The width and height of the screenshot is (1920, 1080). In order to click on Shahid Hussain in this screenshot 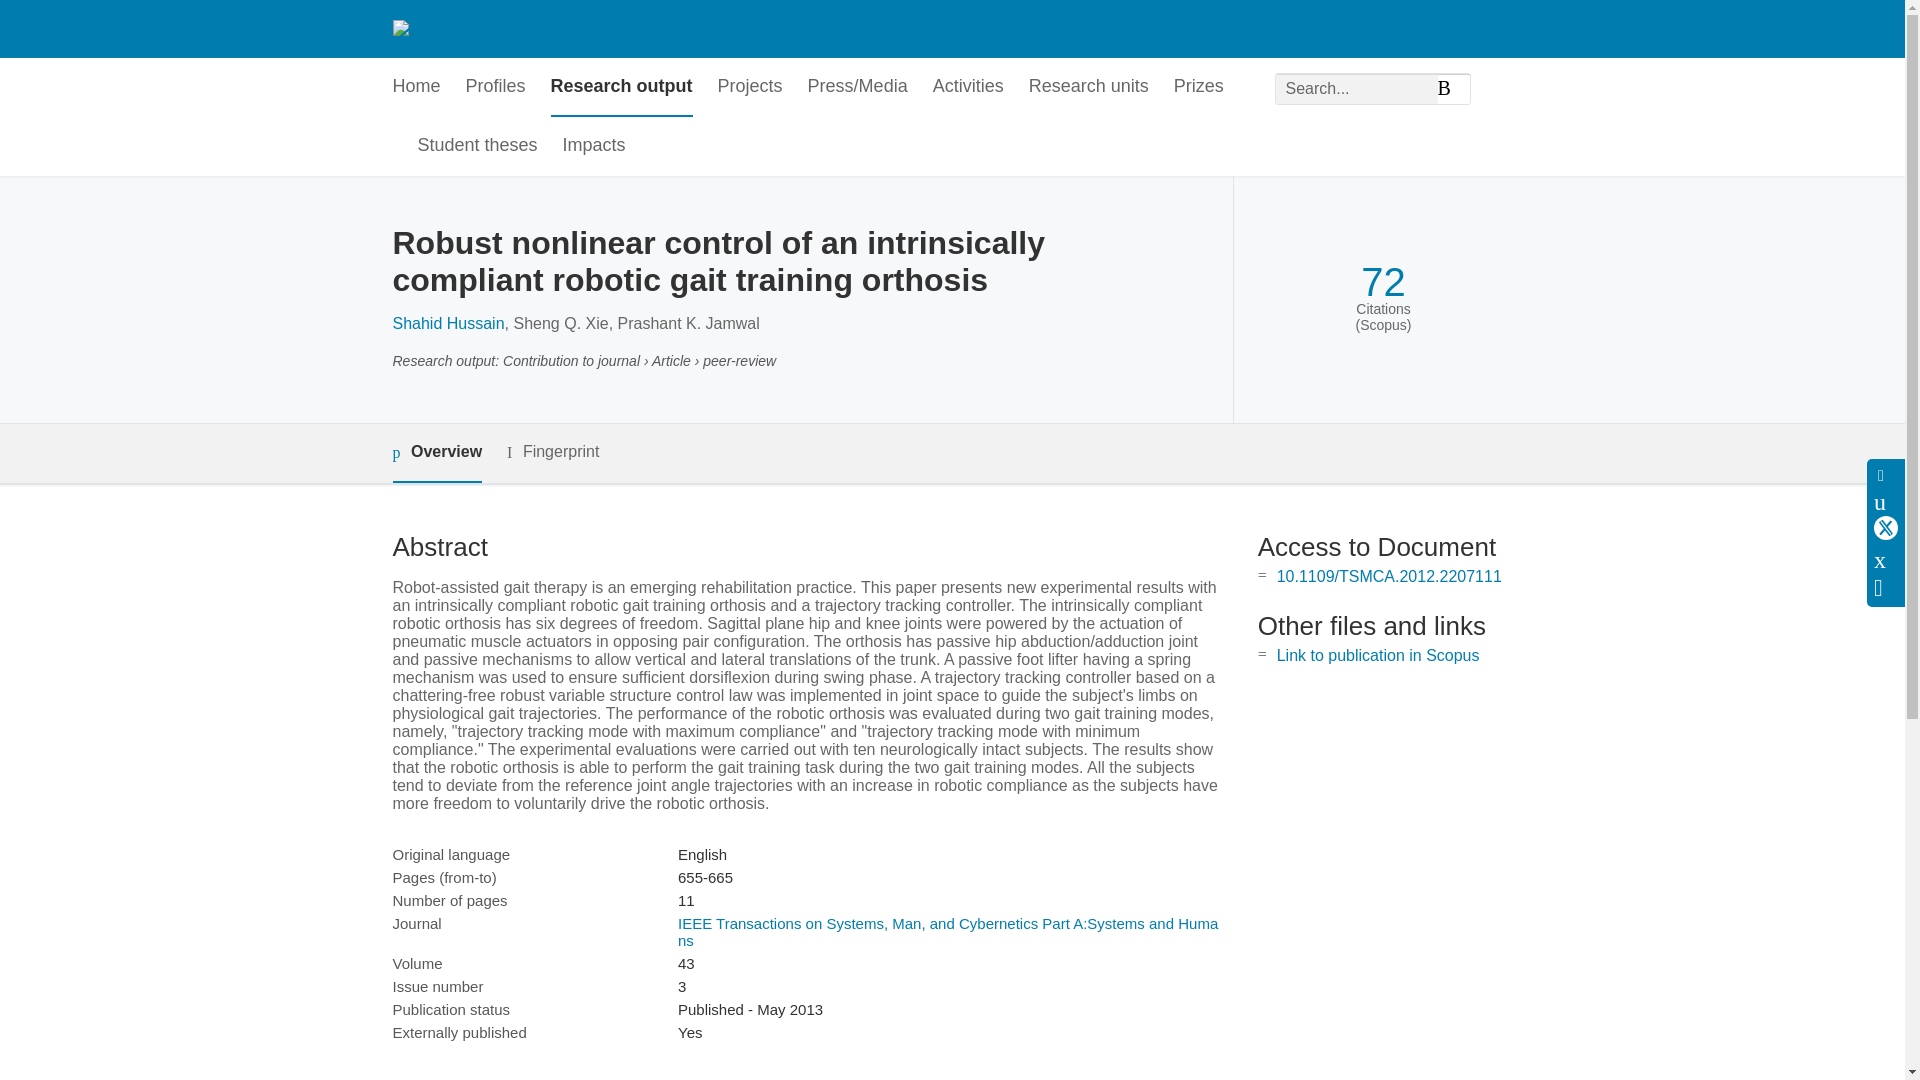, I will do `click(447, 323)`.